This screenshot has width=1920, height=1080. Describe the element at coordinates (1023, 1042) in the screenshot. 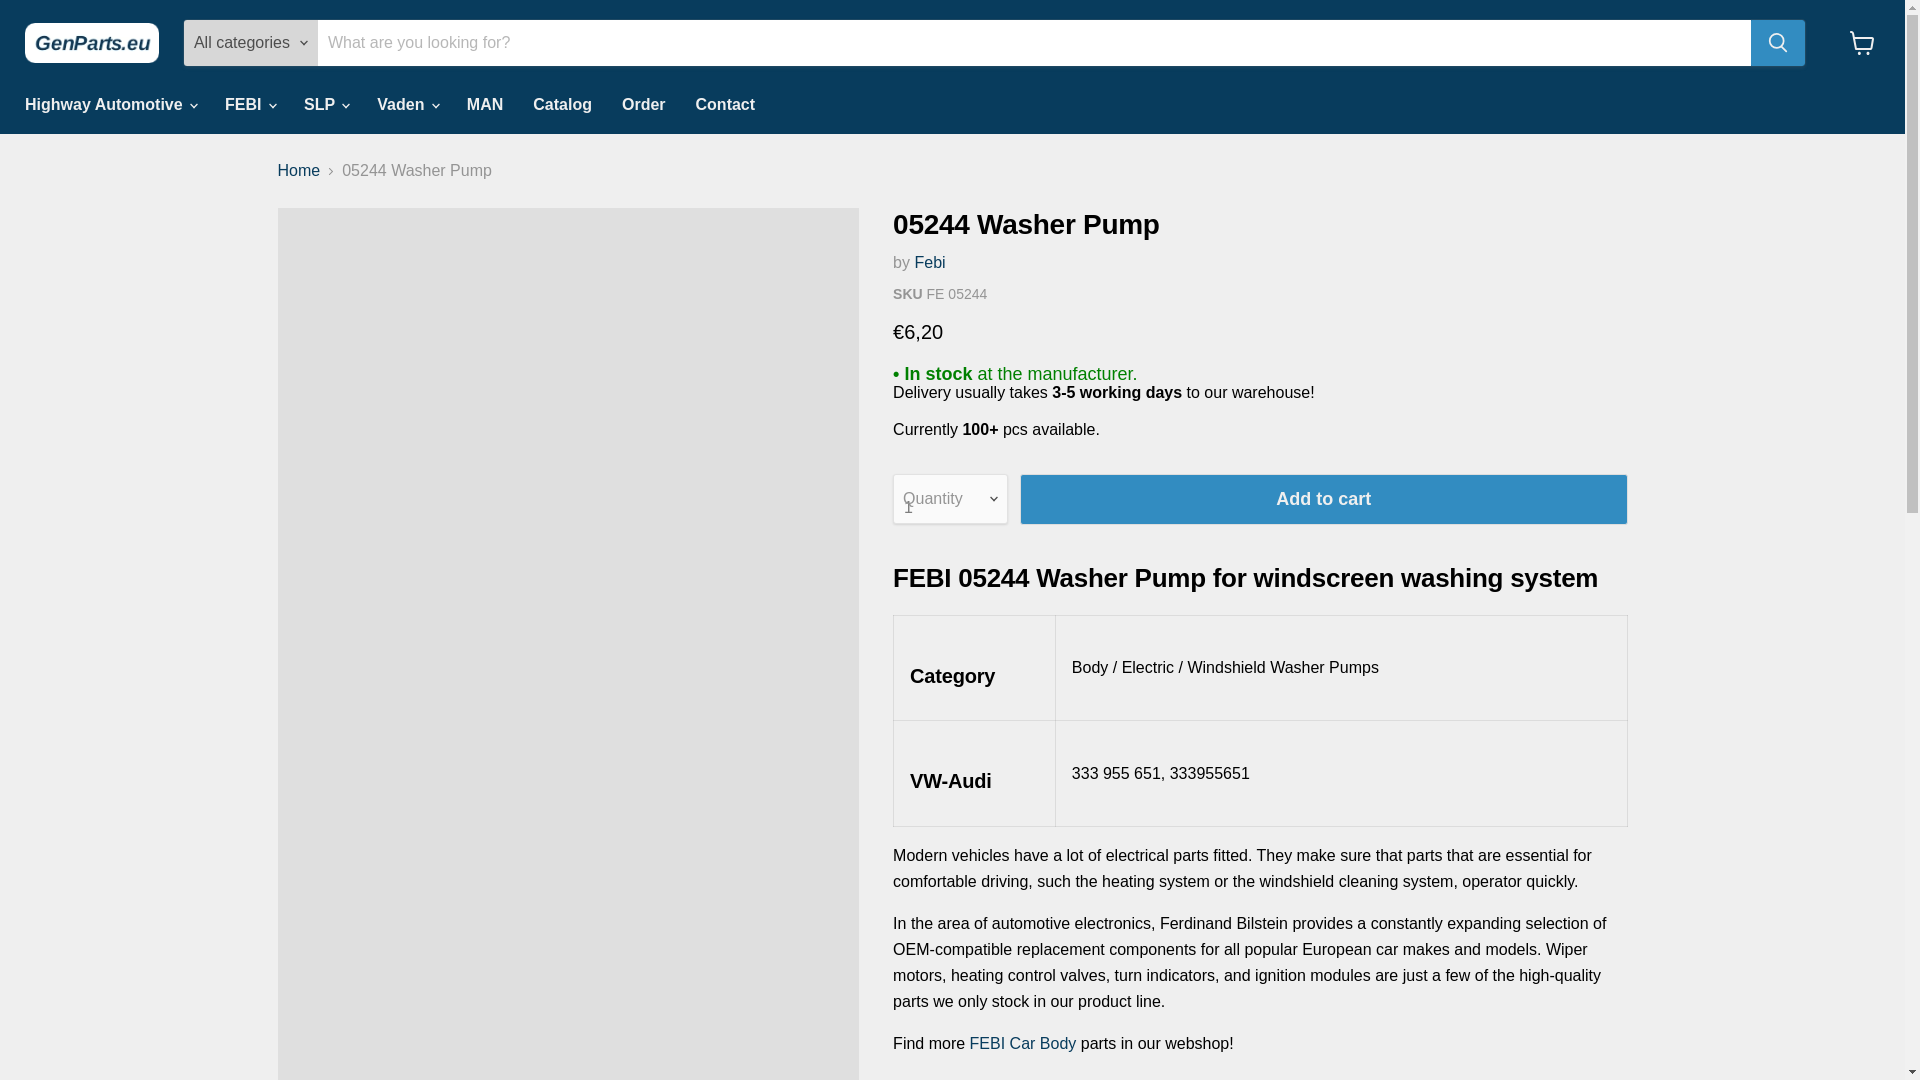

I see `FEBI Car Body` at that location.